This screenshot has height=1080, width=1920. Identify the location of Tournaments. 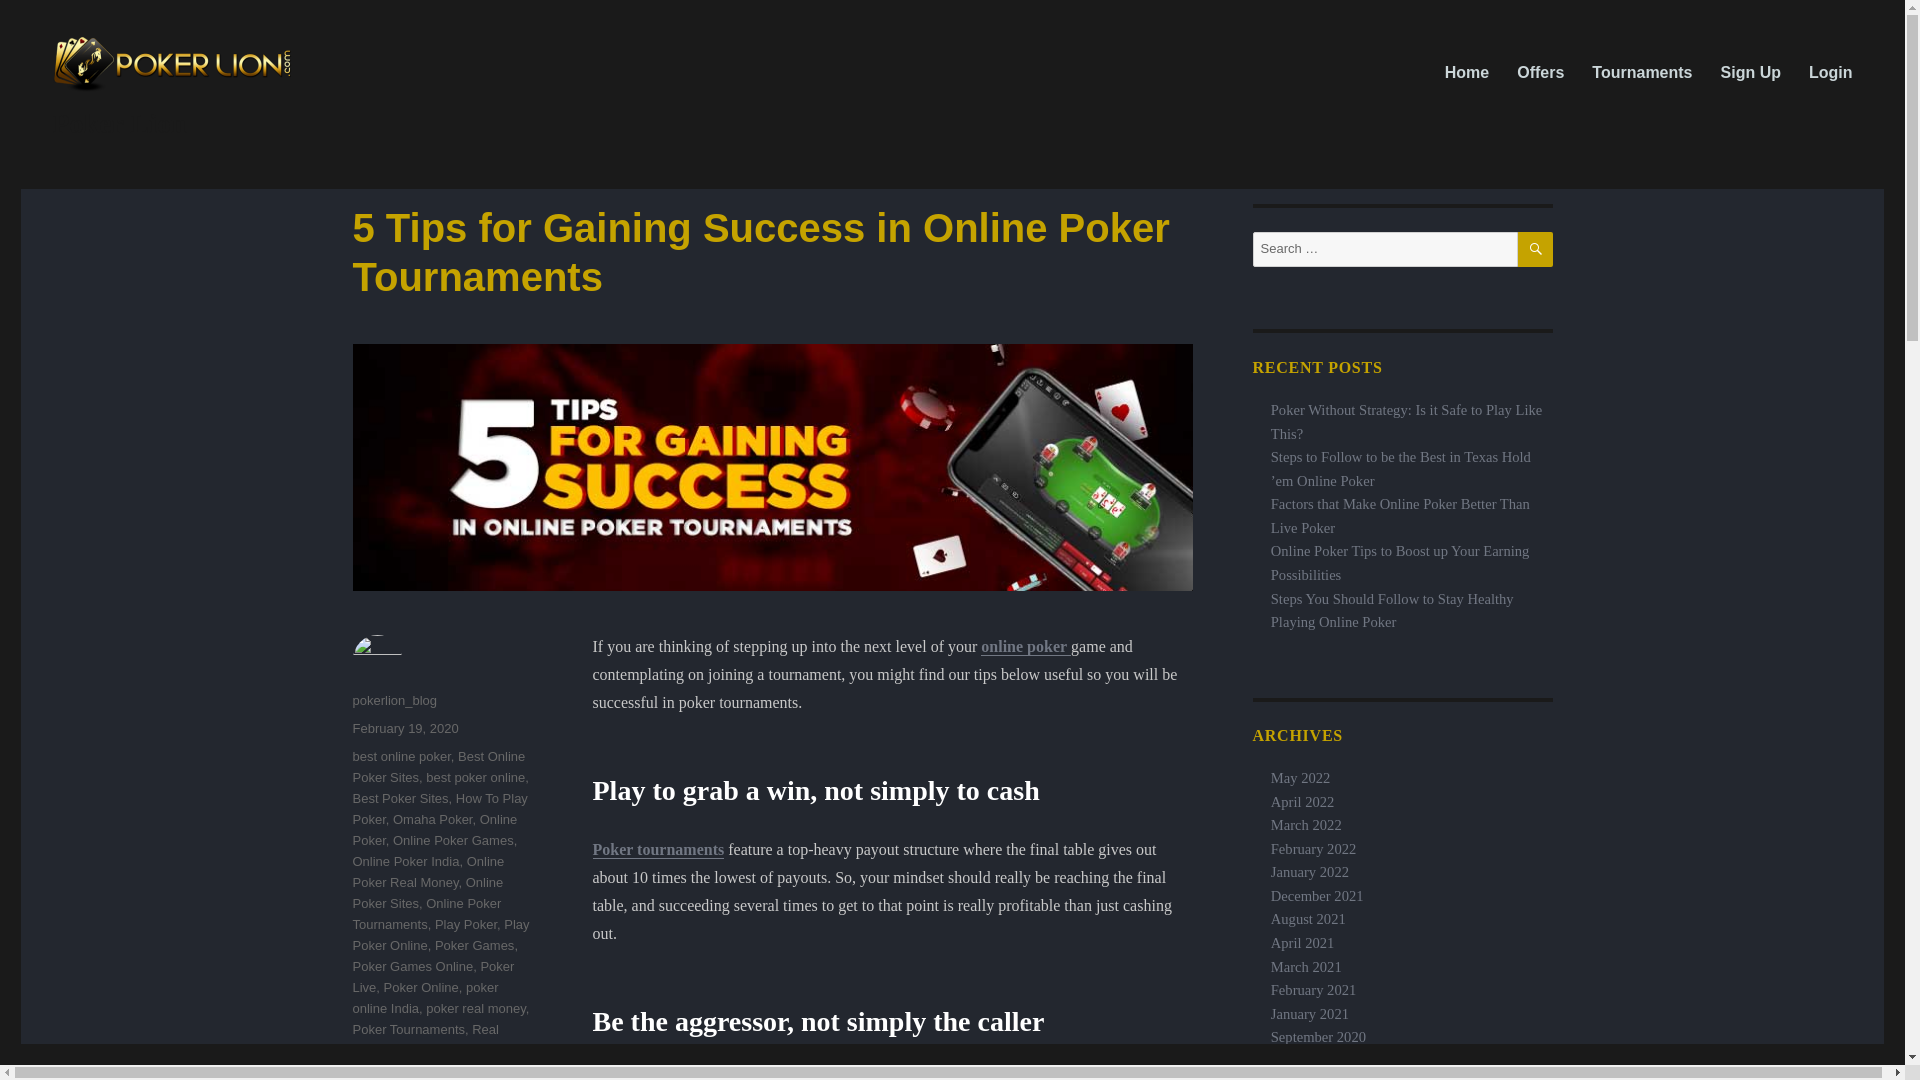
(1642, 71).